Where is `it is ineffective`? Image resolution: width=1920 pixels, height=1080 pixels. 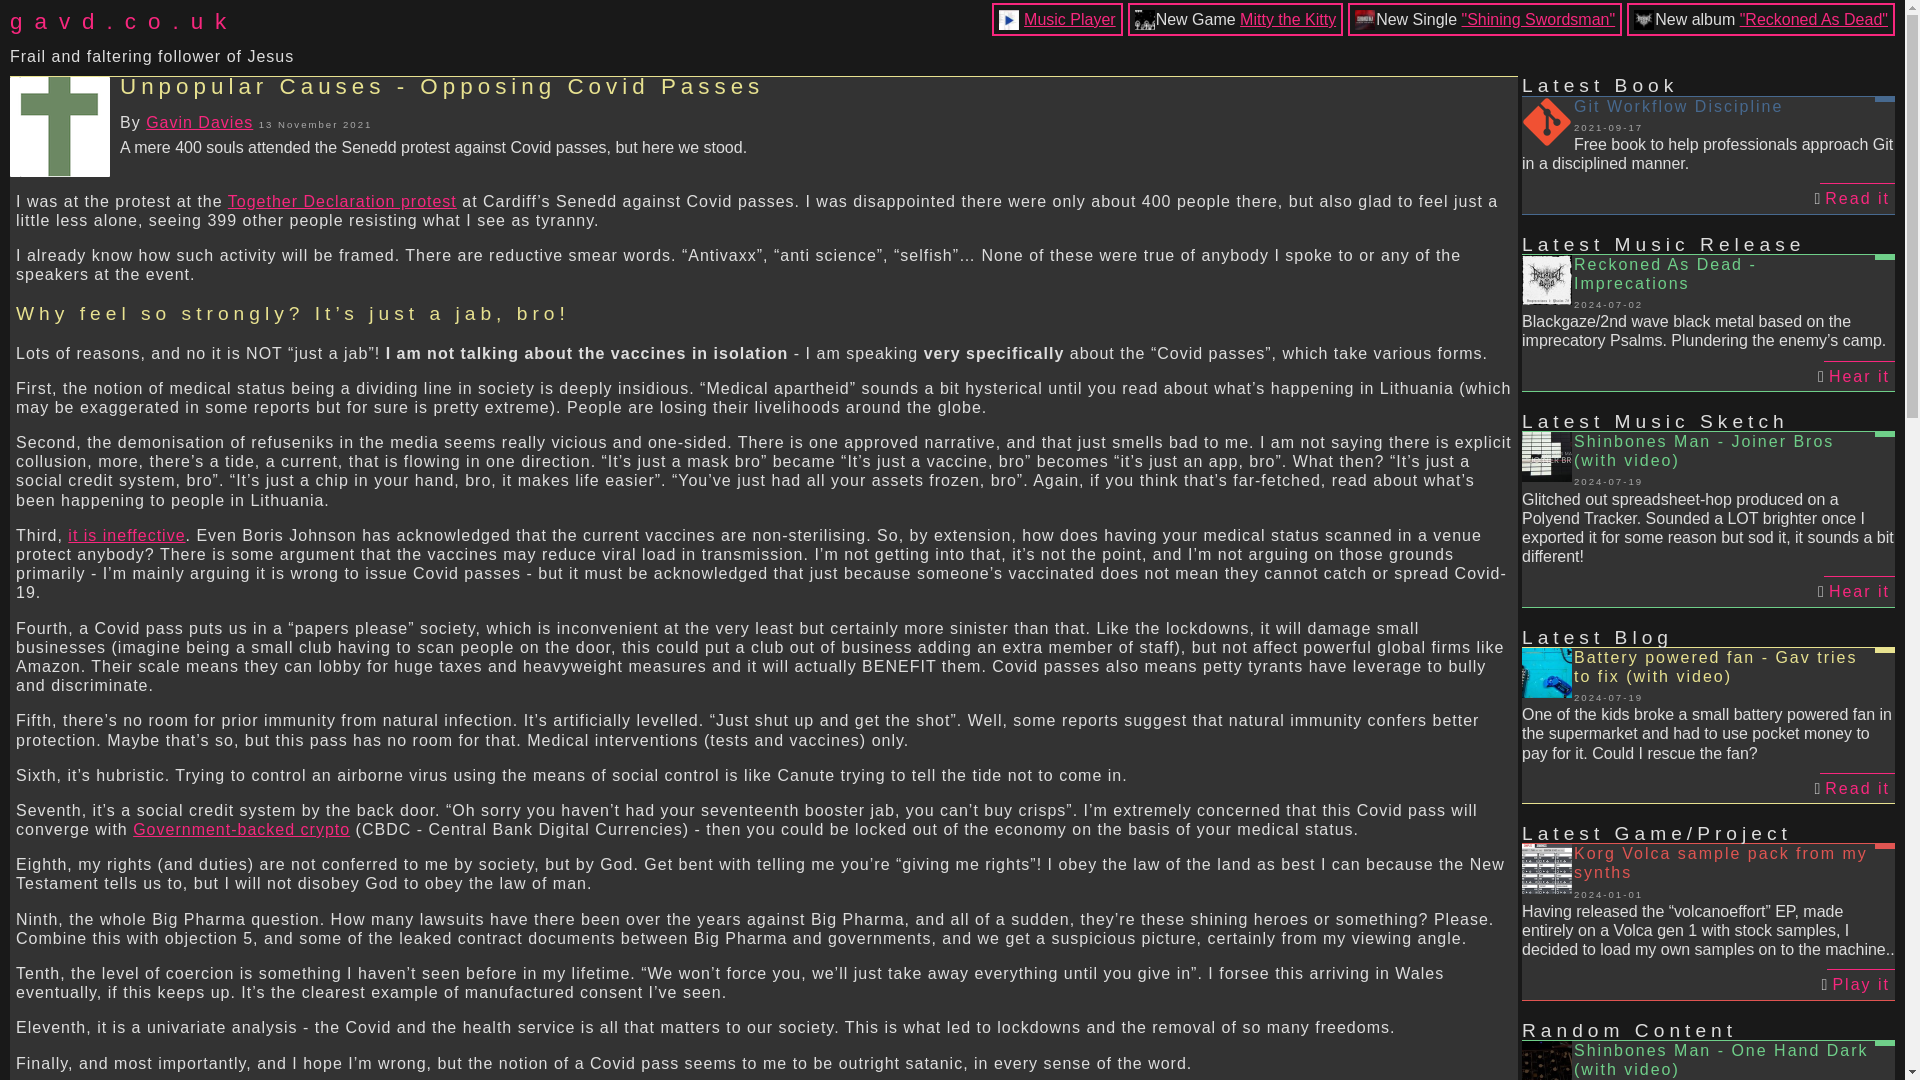 it is ineffective is located at coordinates (126, 536).